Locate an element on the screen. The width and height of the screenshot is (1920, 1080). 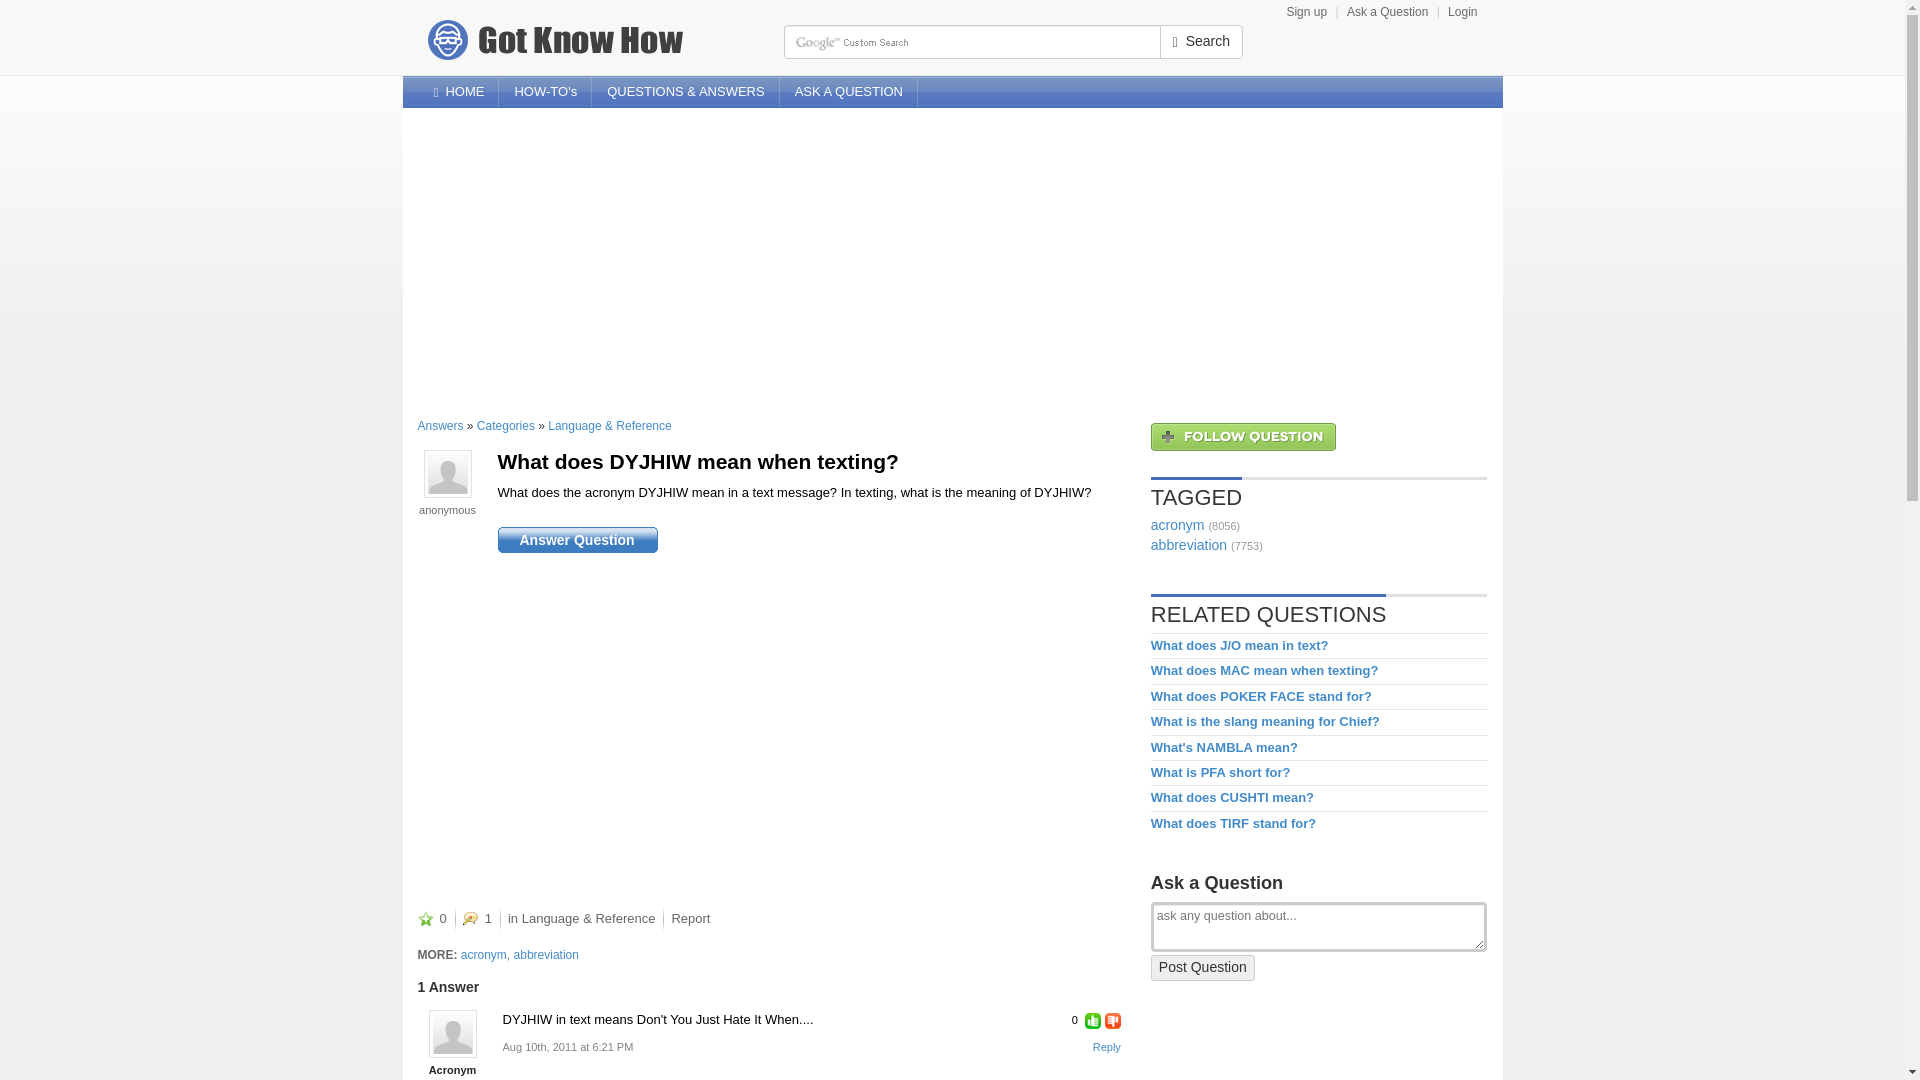
This answer is useful is located at coordinates (1092, 1021).